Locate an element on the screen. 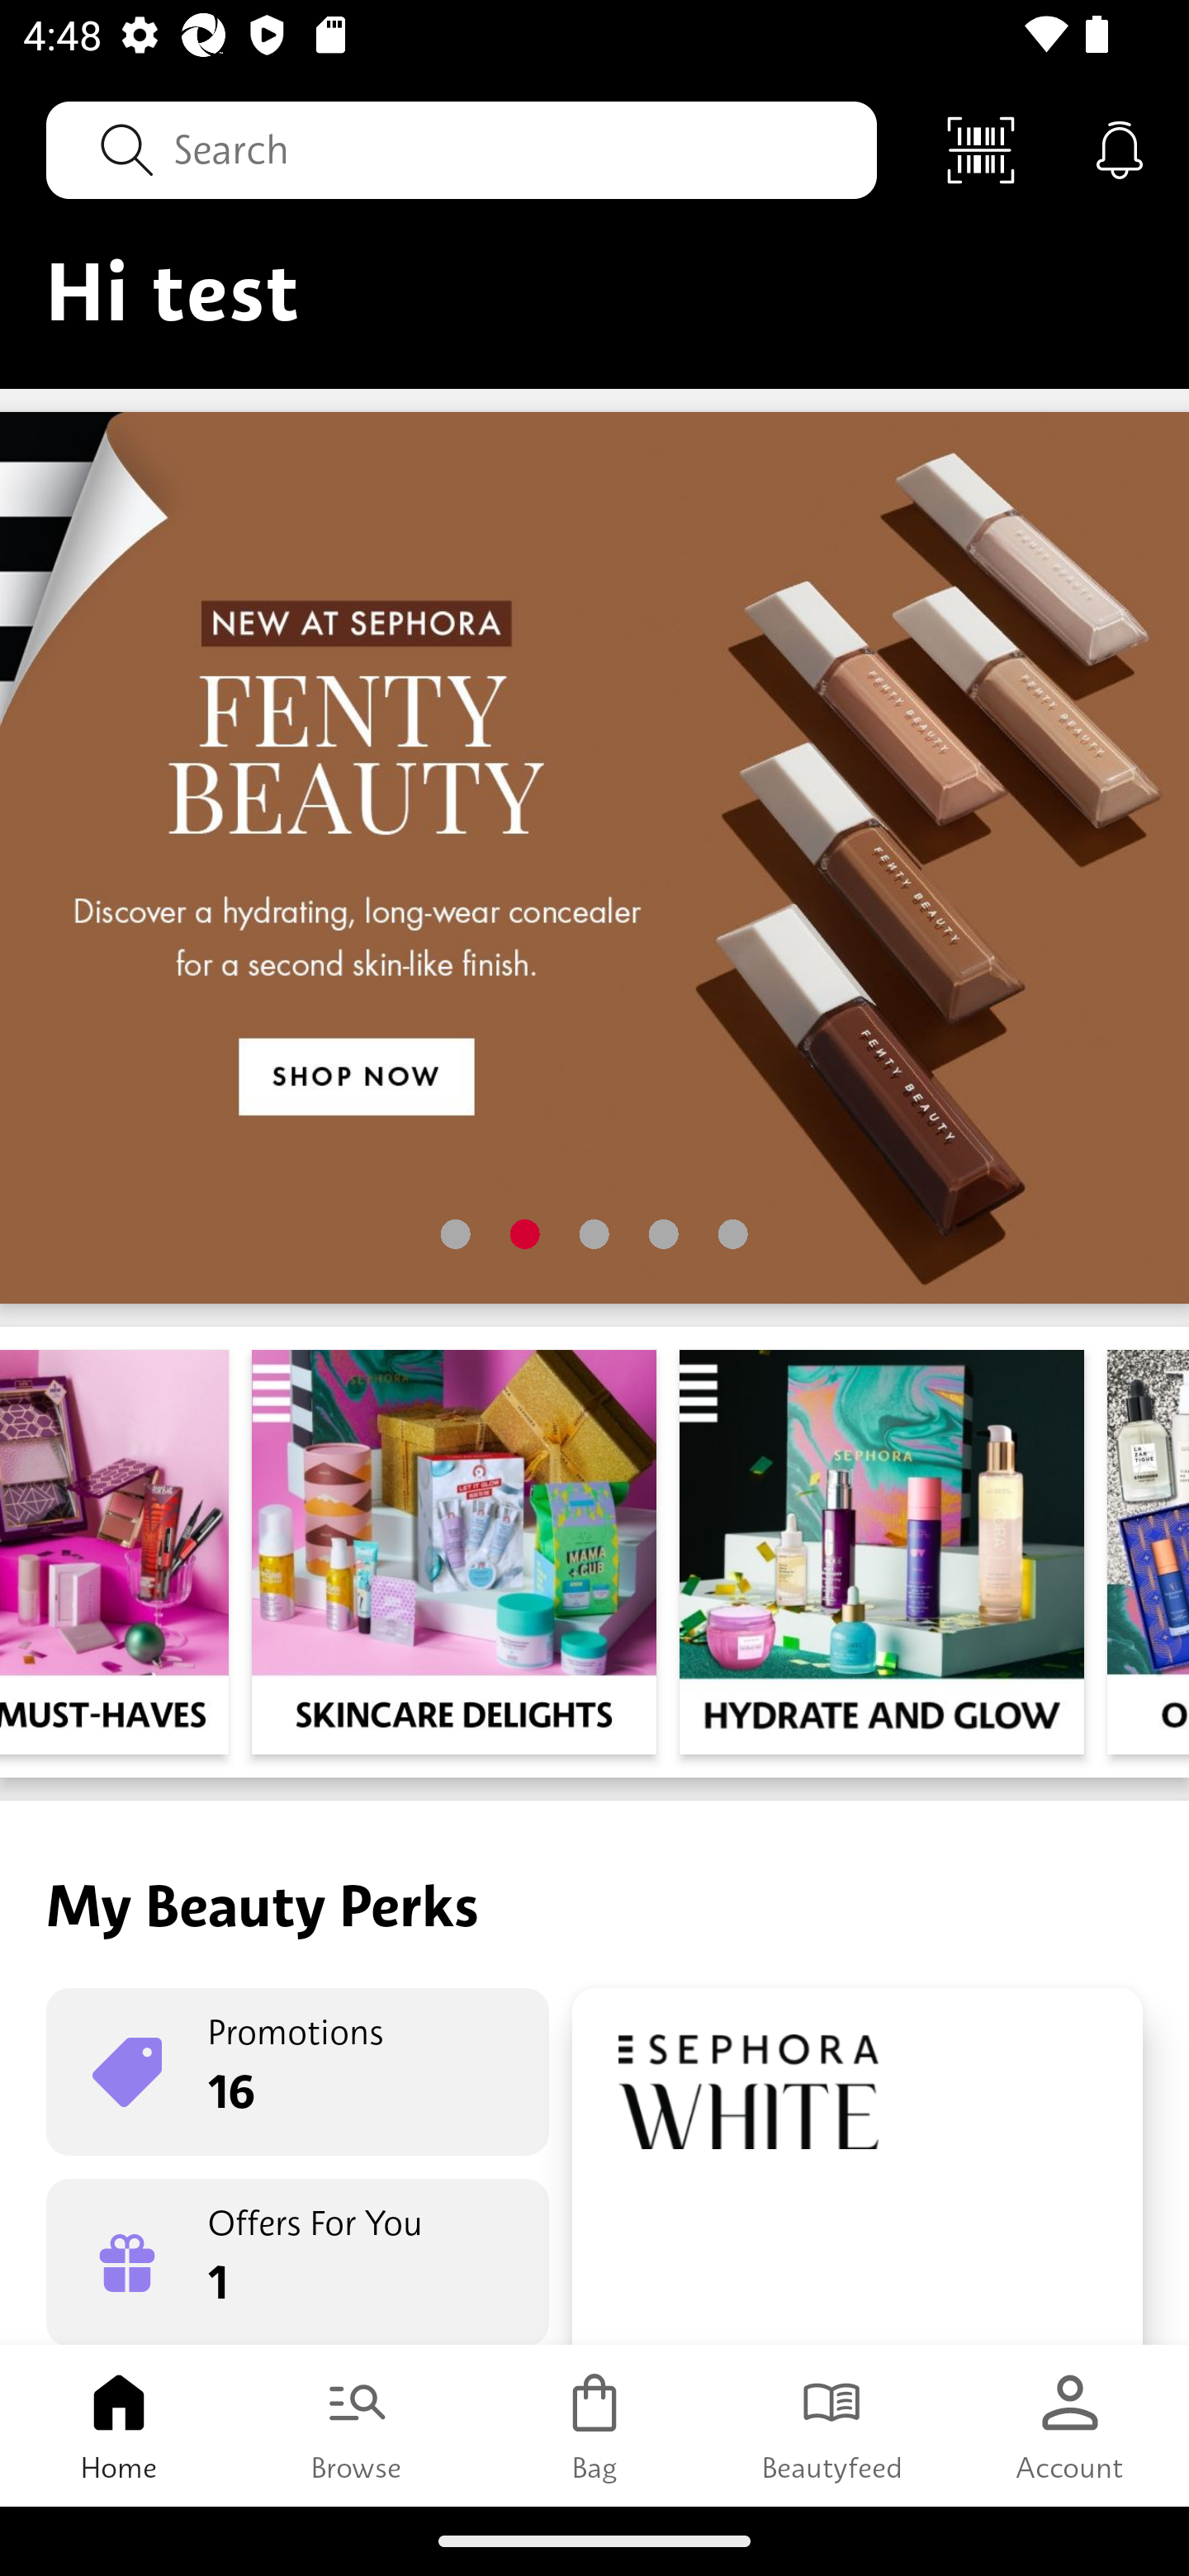  Offers For You 1 is located at coordinates (297, 2261).